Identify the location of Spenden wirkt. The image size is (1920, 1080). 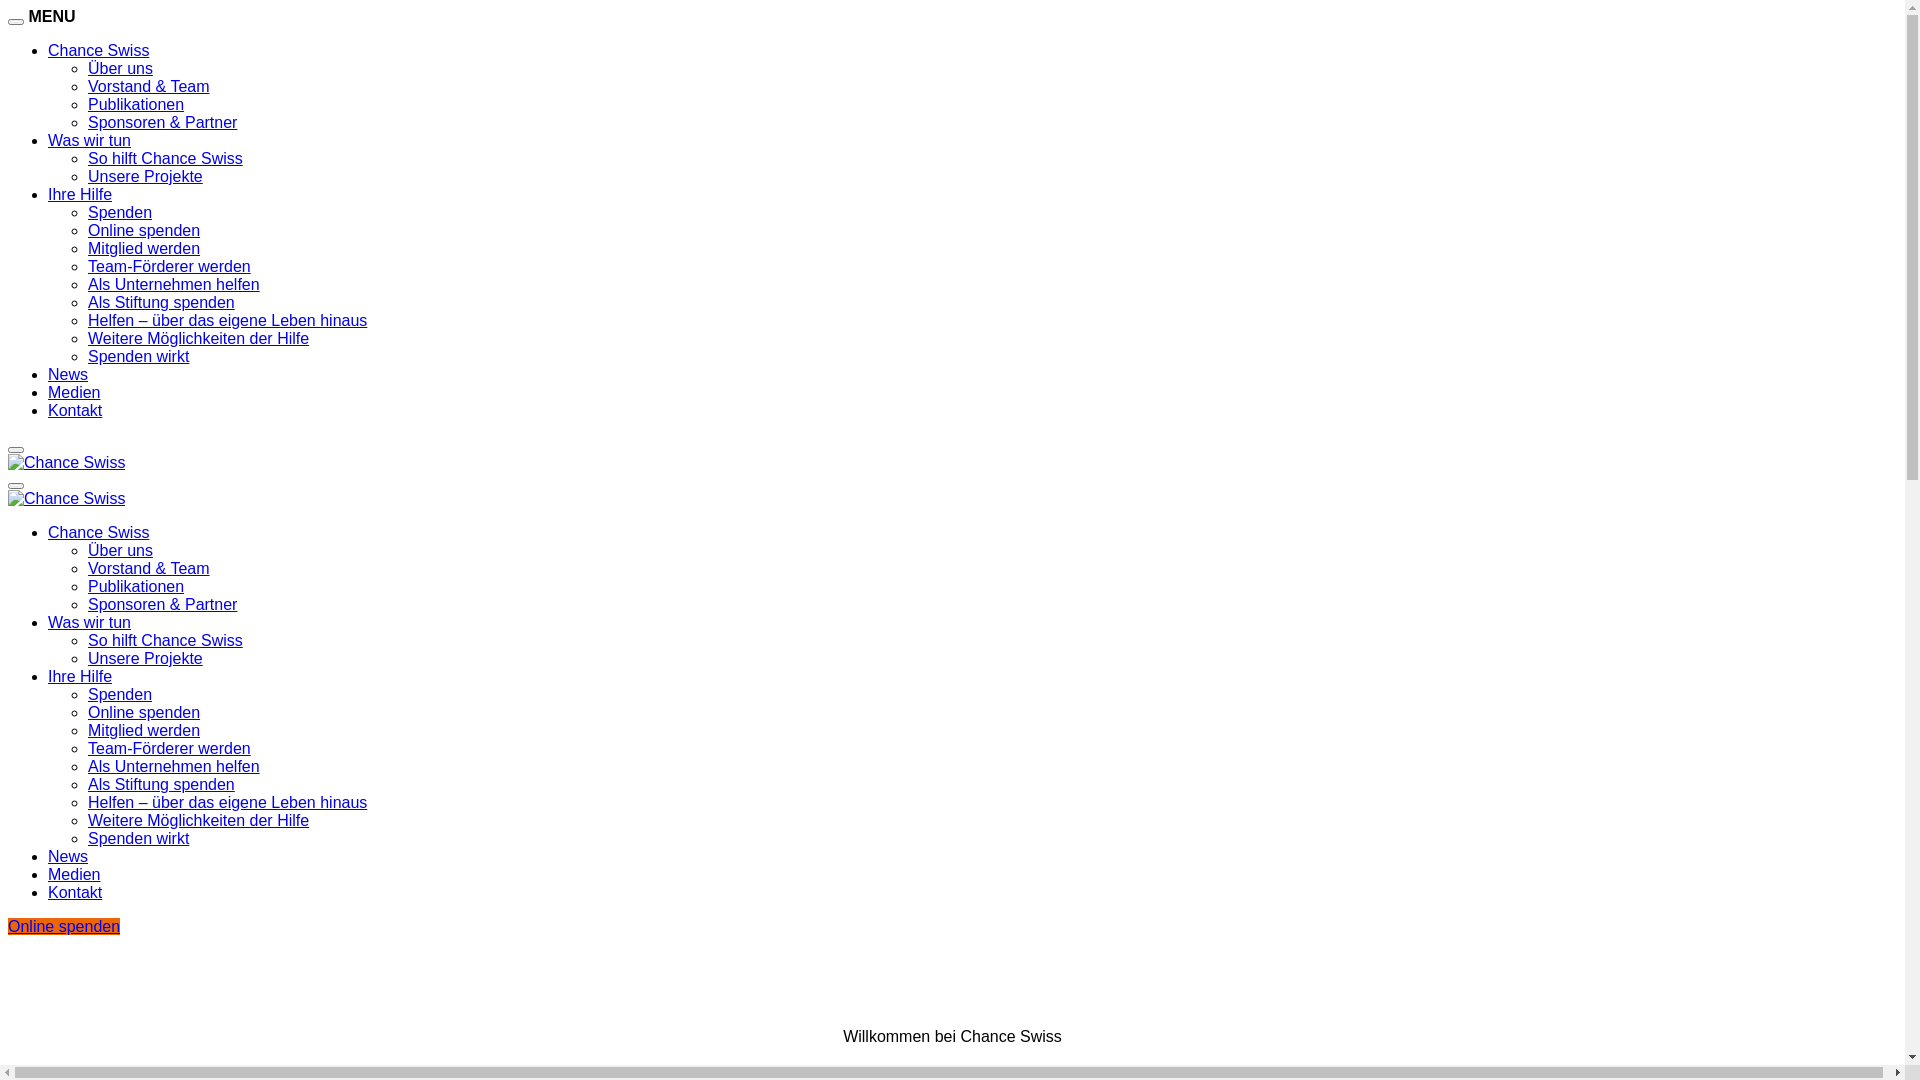
(138, 838).